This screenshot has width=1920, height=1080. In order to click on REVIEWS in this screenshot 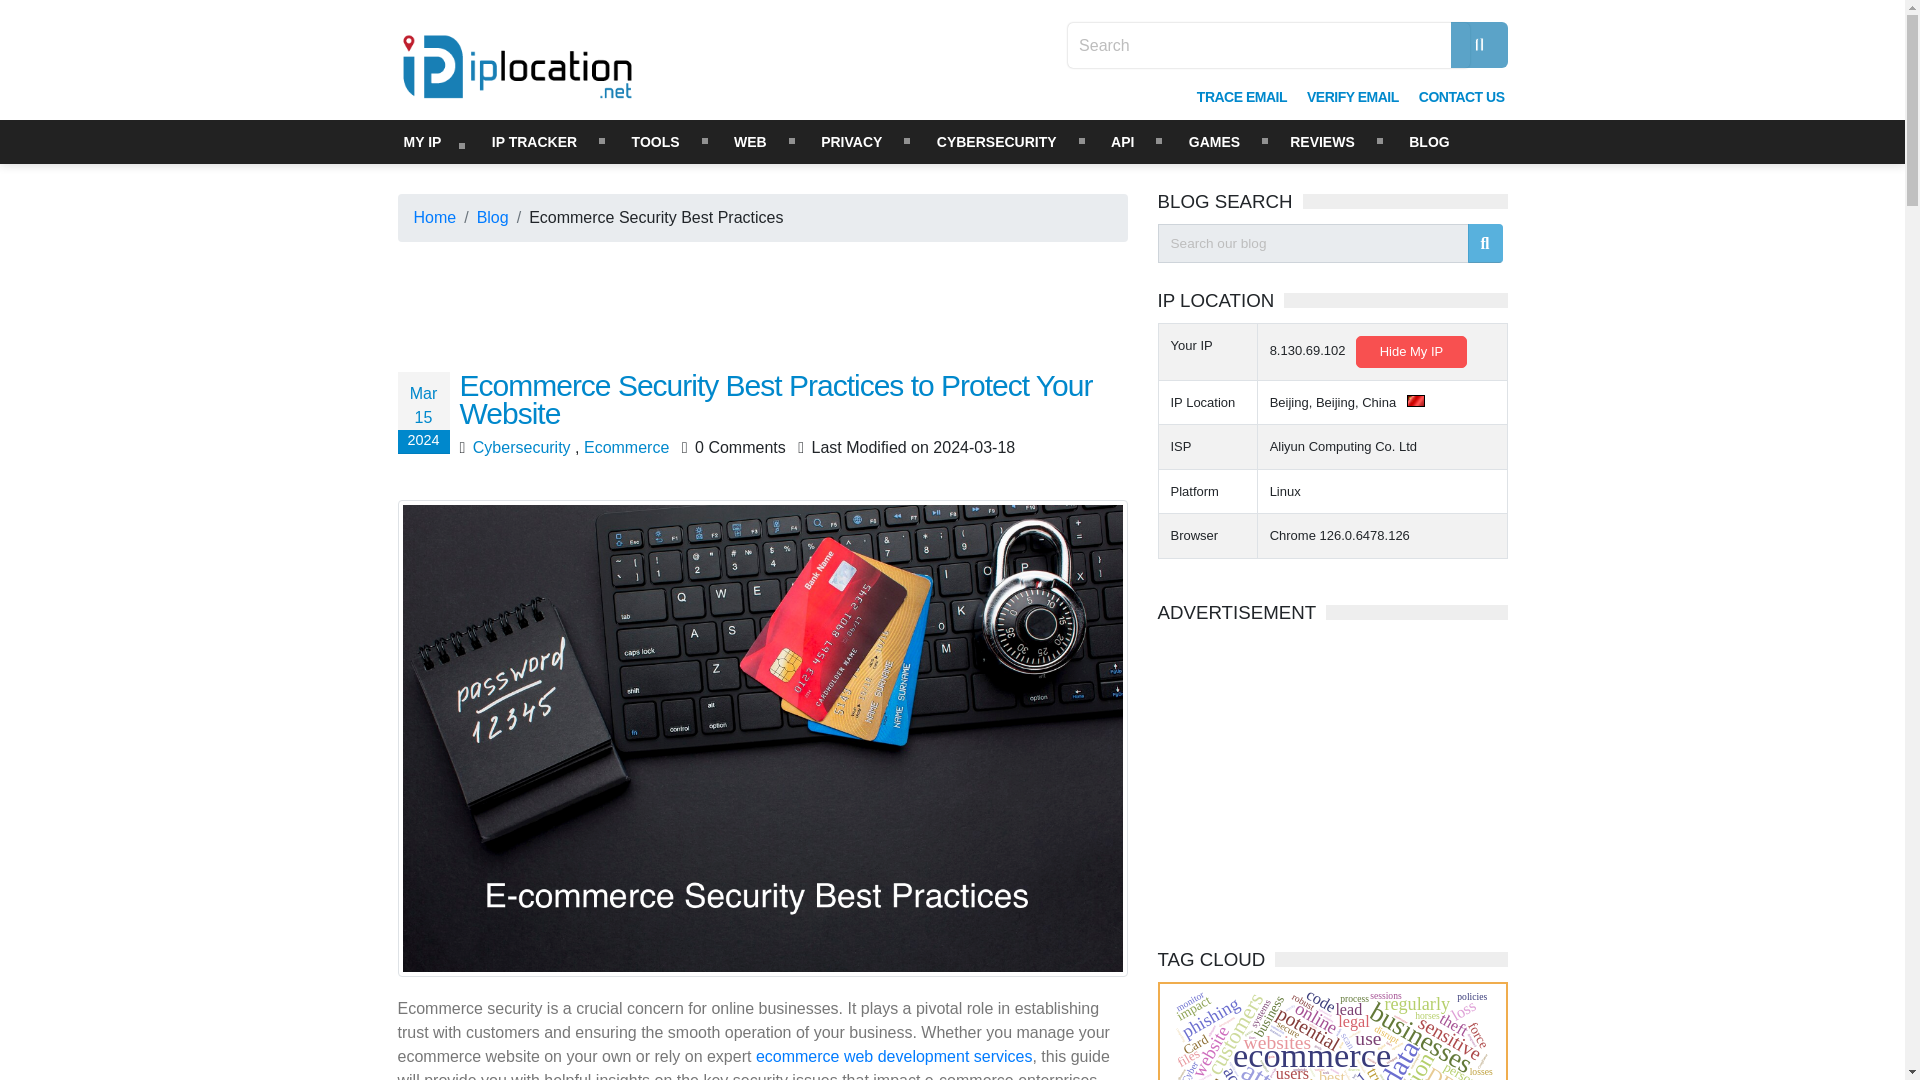, I will do `click(1322, 142)`.